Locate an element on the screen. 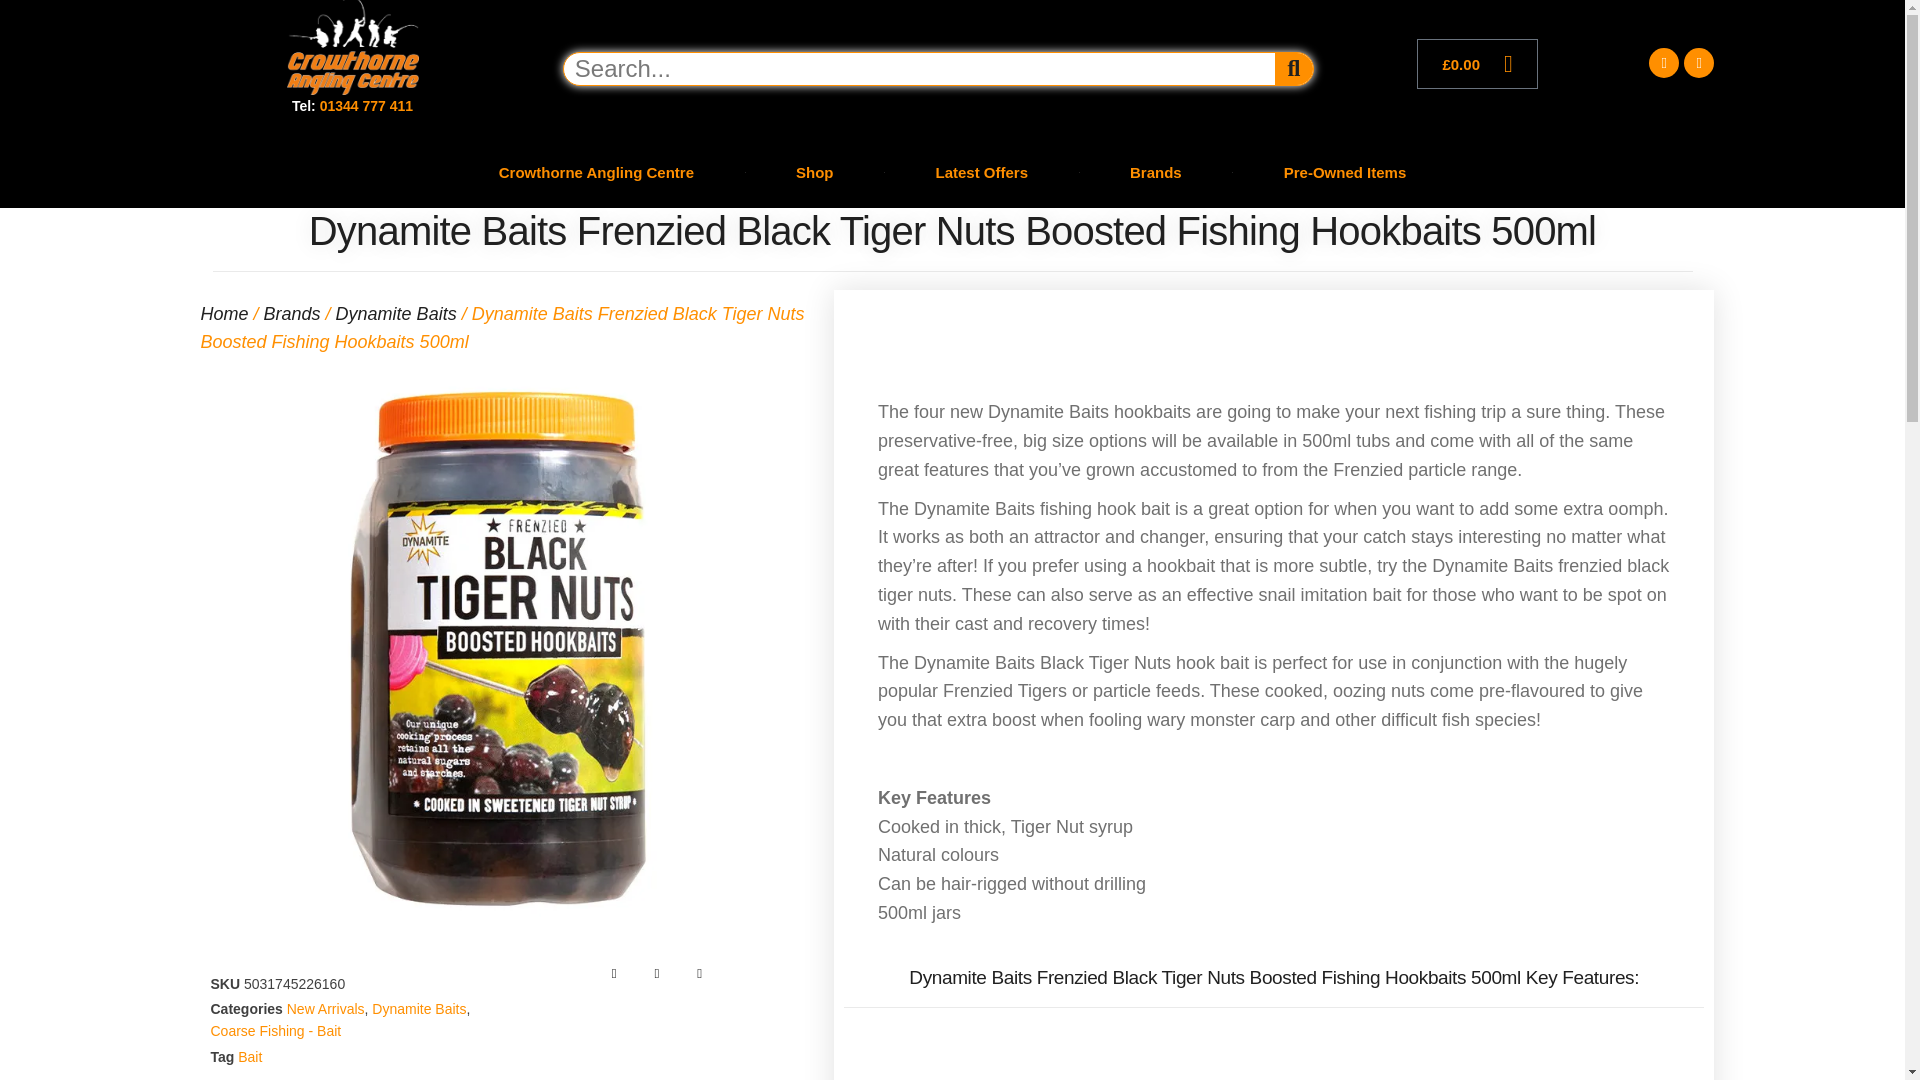 This screenshot has height=1080, width=1920. Latest Offers is located at coordinates (982, 172).